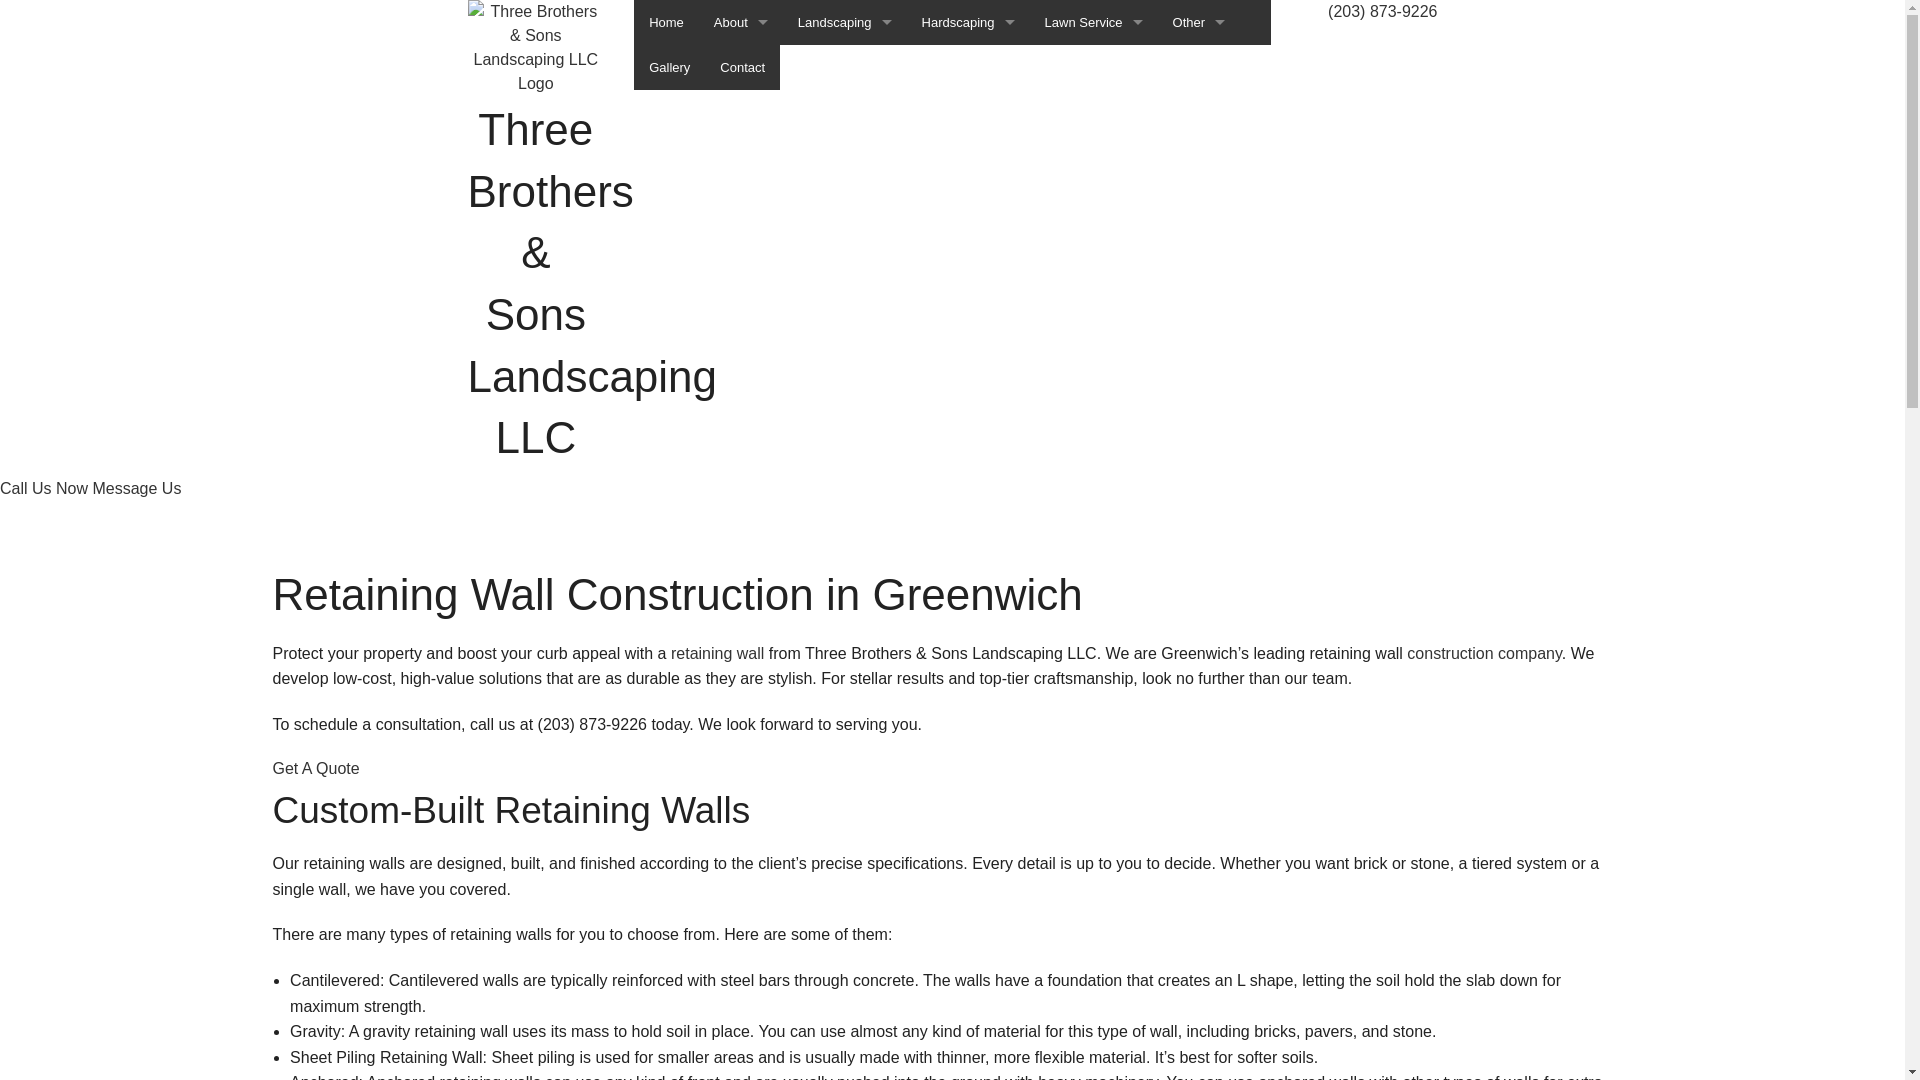  Describe the element at coordinates (968, 158) in the screenshot. I see `Patio Construction` at that location.